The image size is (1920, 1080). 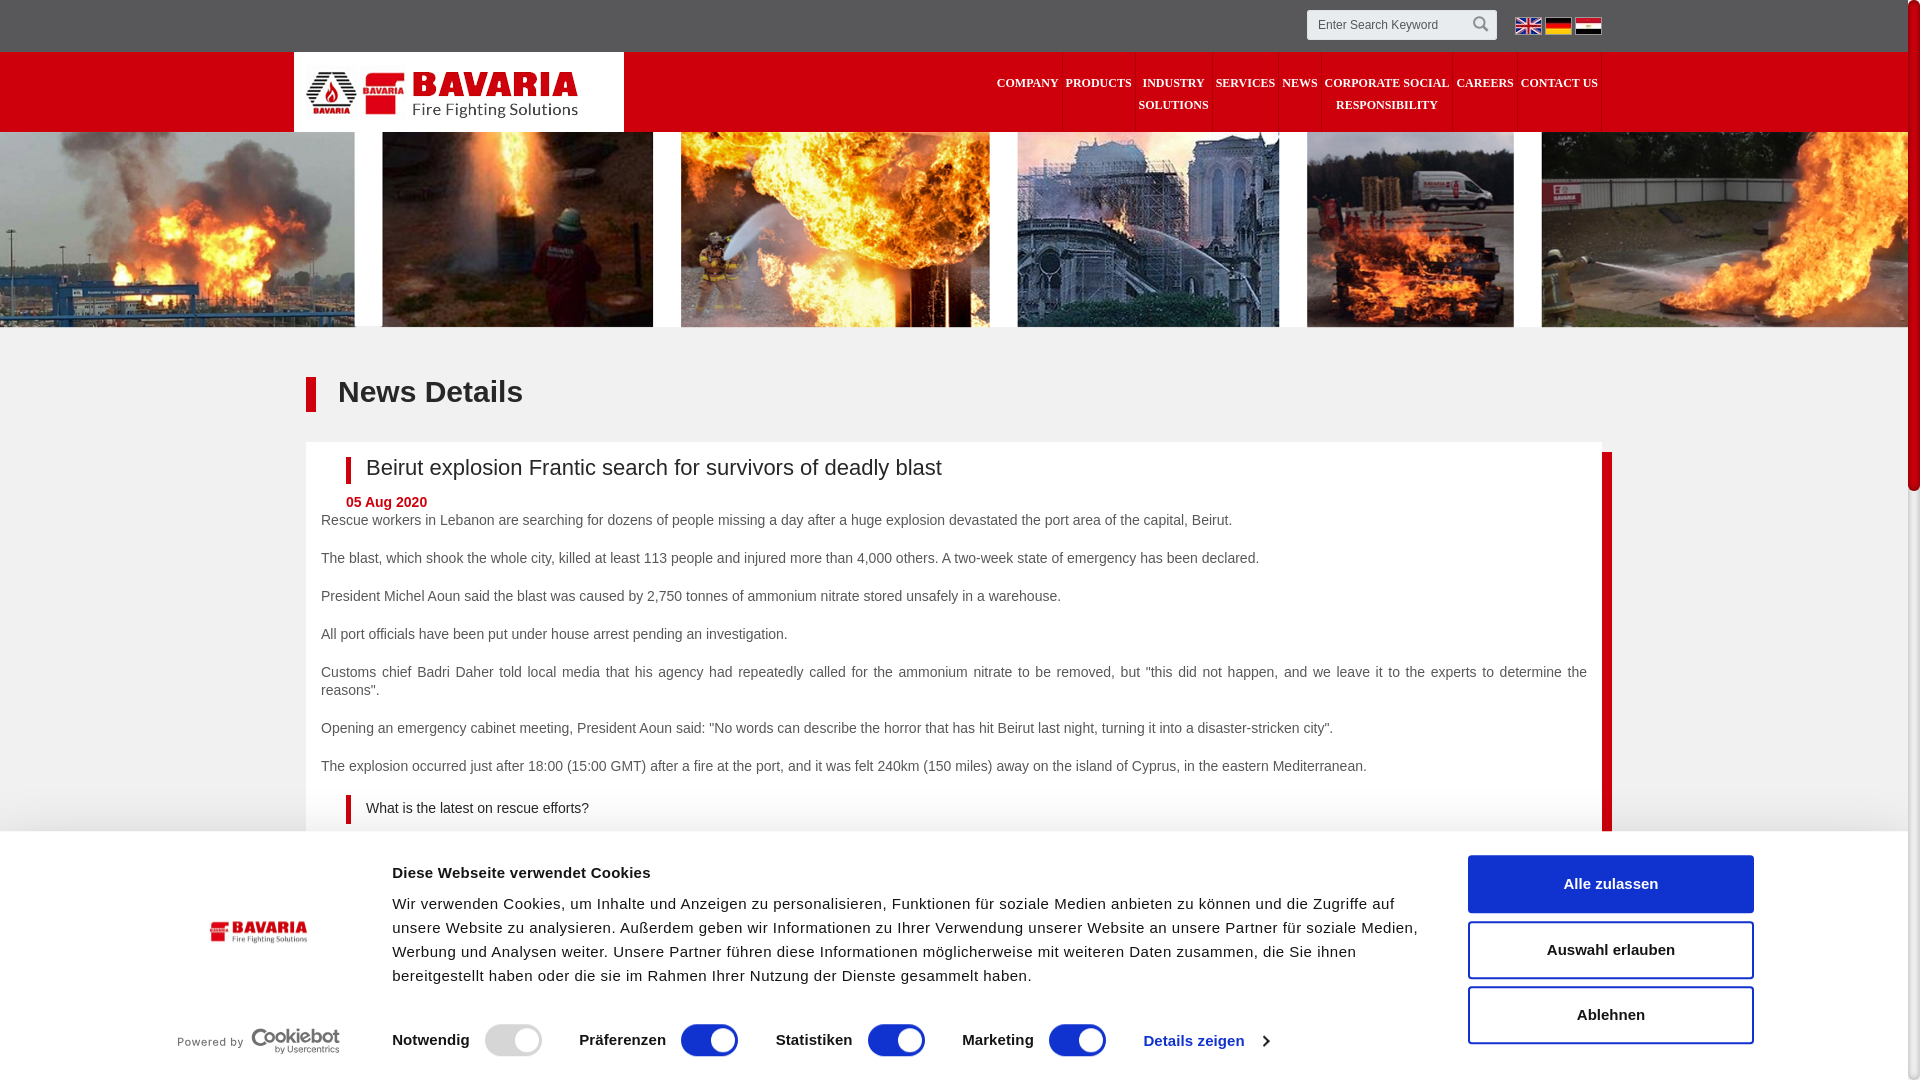 What do you see at coordinates (1611, 884) in the screenshot?
I see `Alle zulassen` at bounding box center [1611, 884].